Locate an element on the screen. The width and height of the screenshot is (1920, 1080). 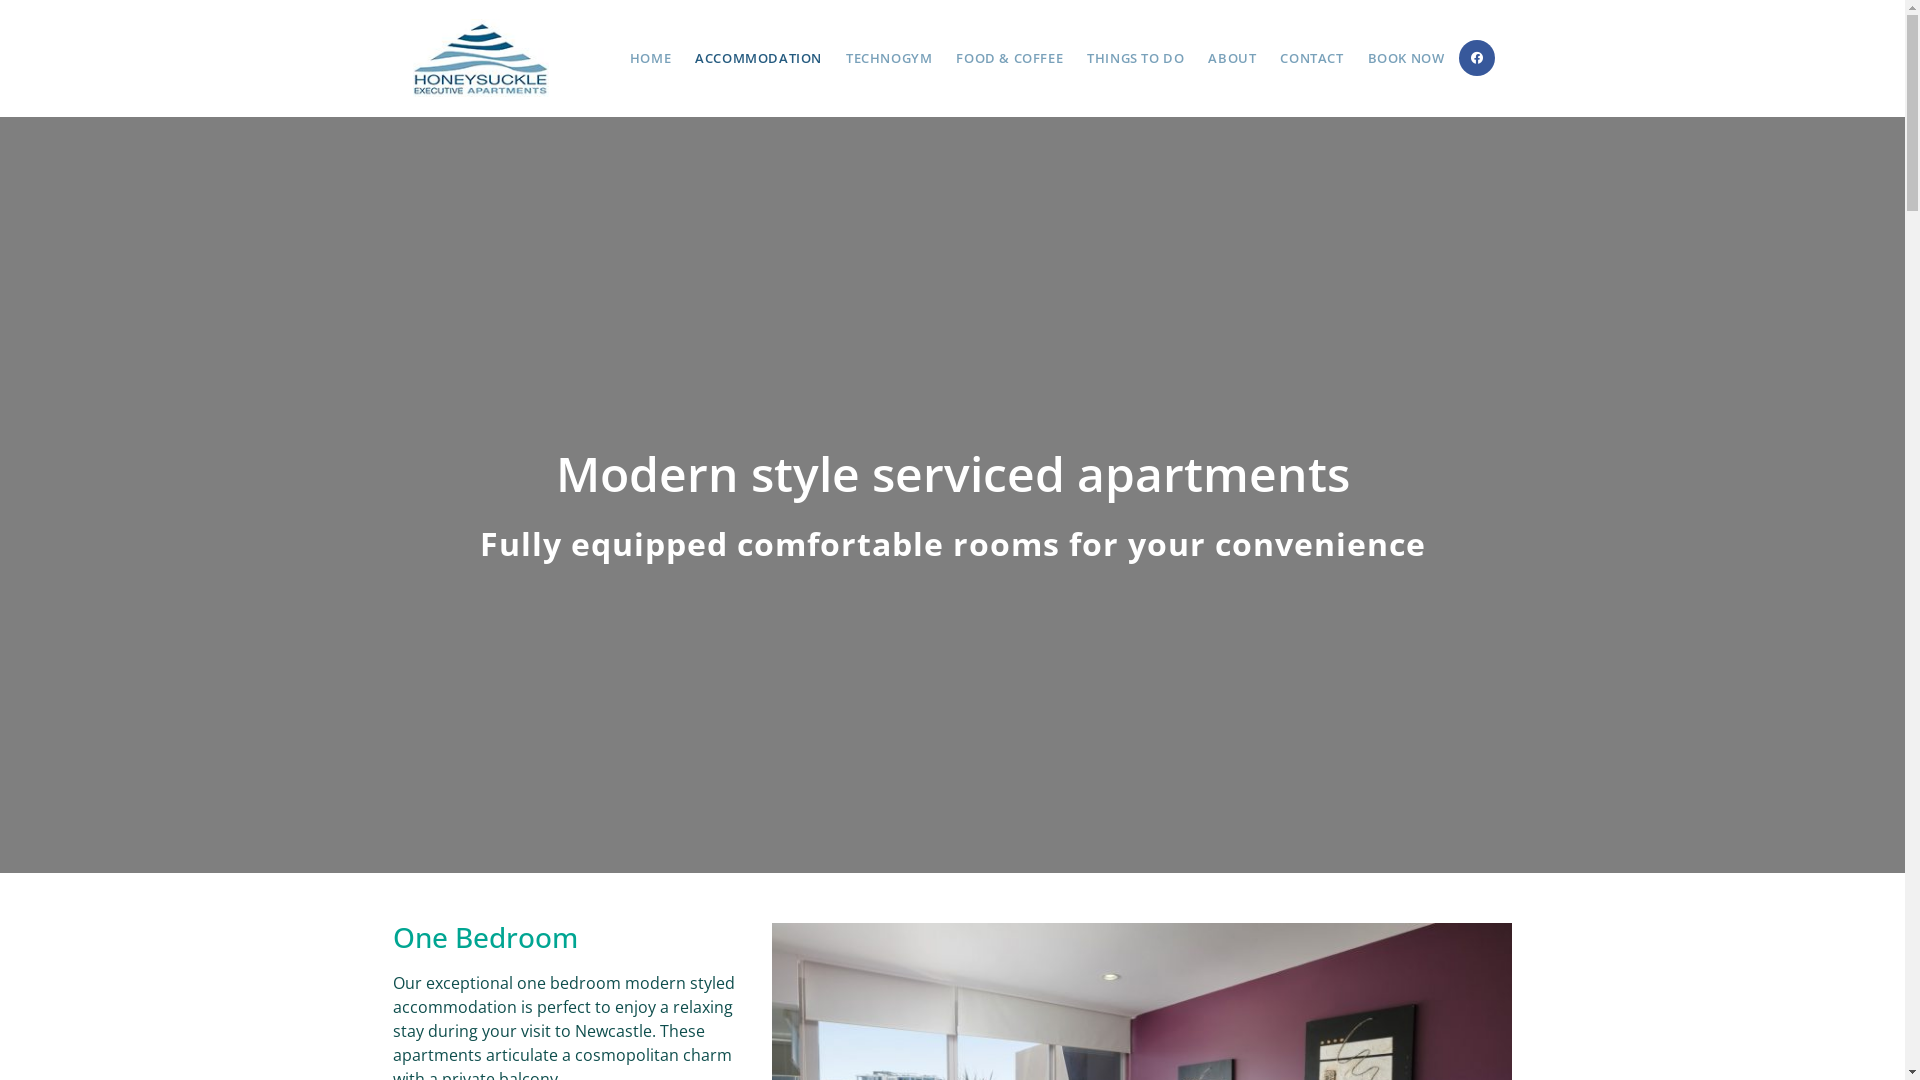
ABOUT is located at coordinates (1232, 58).